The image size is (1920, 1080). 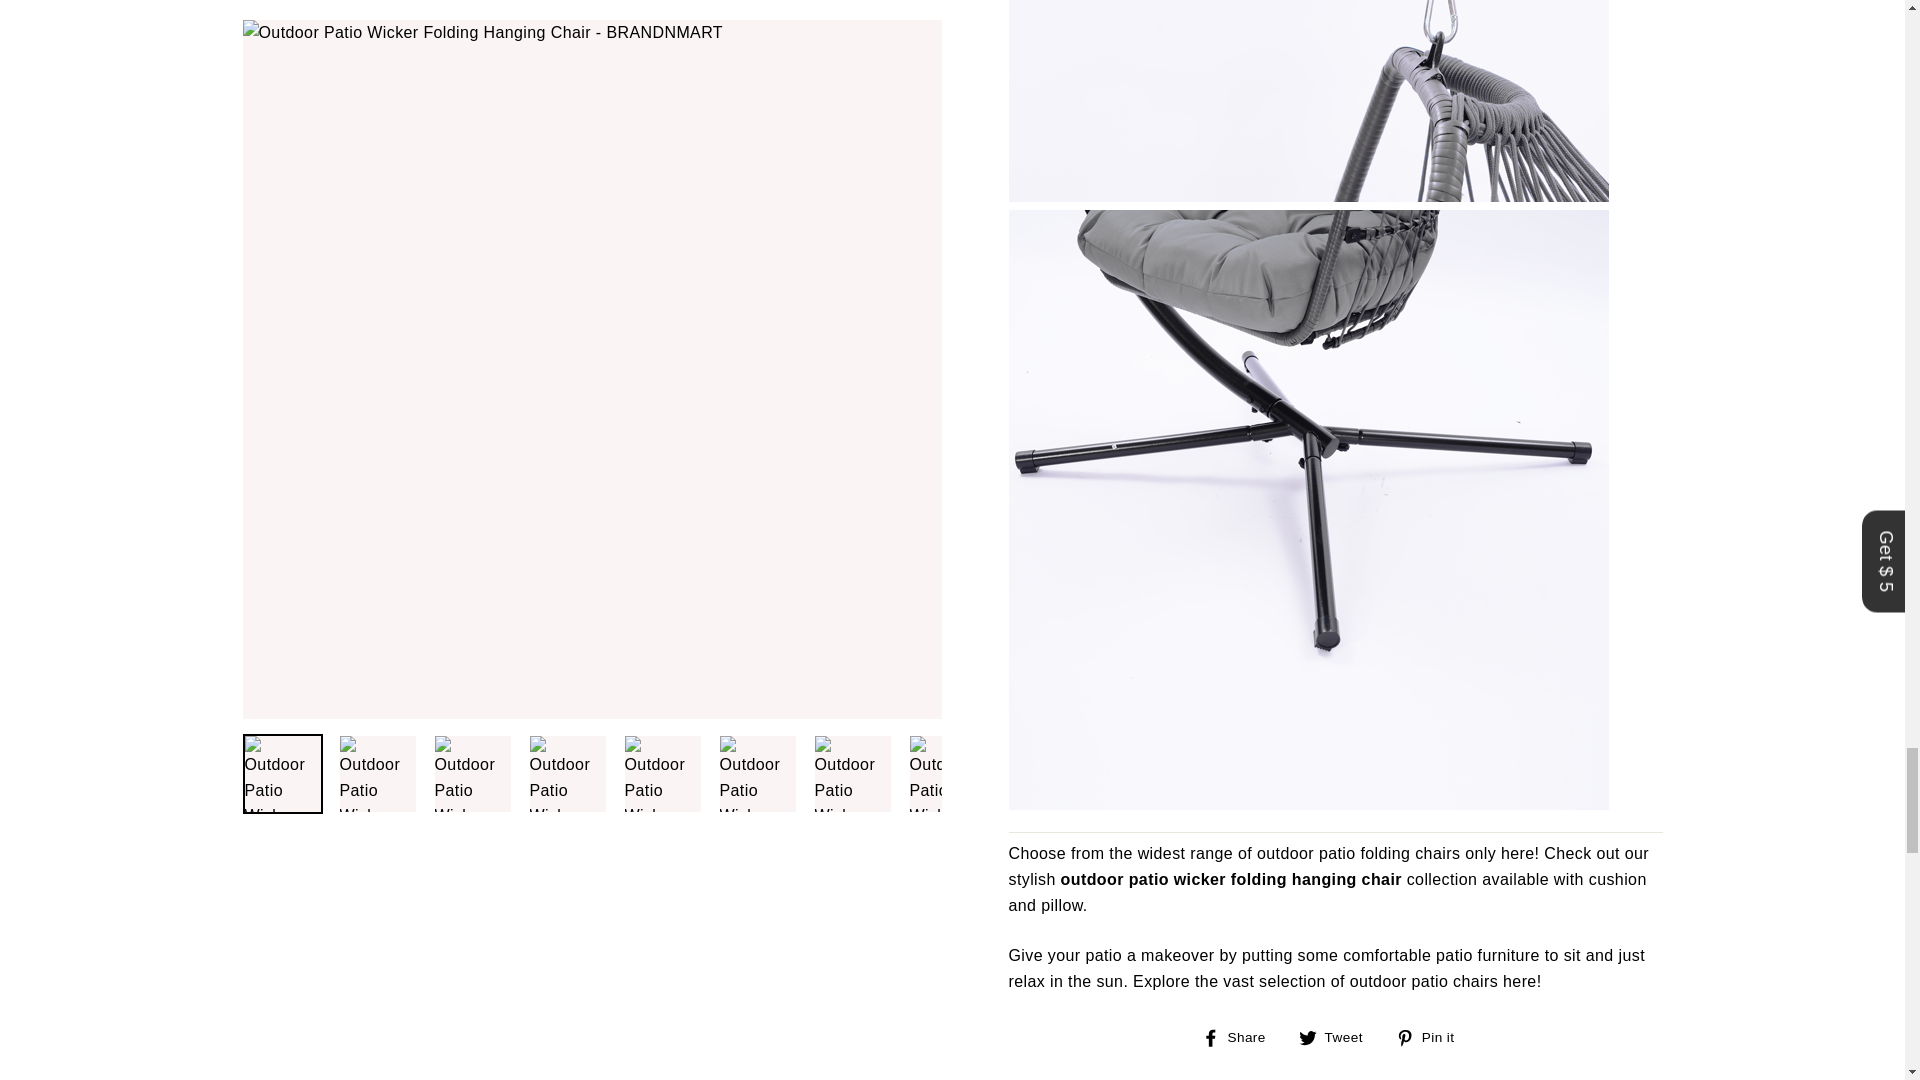 What do you see at coordinates (1432, 1036) in the screenshot?
I see `Pin on Pinterest` at bounding box center [1432, 1036].